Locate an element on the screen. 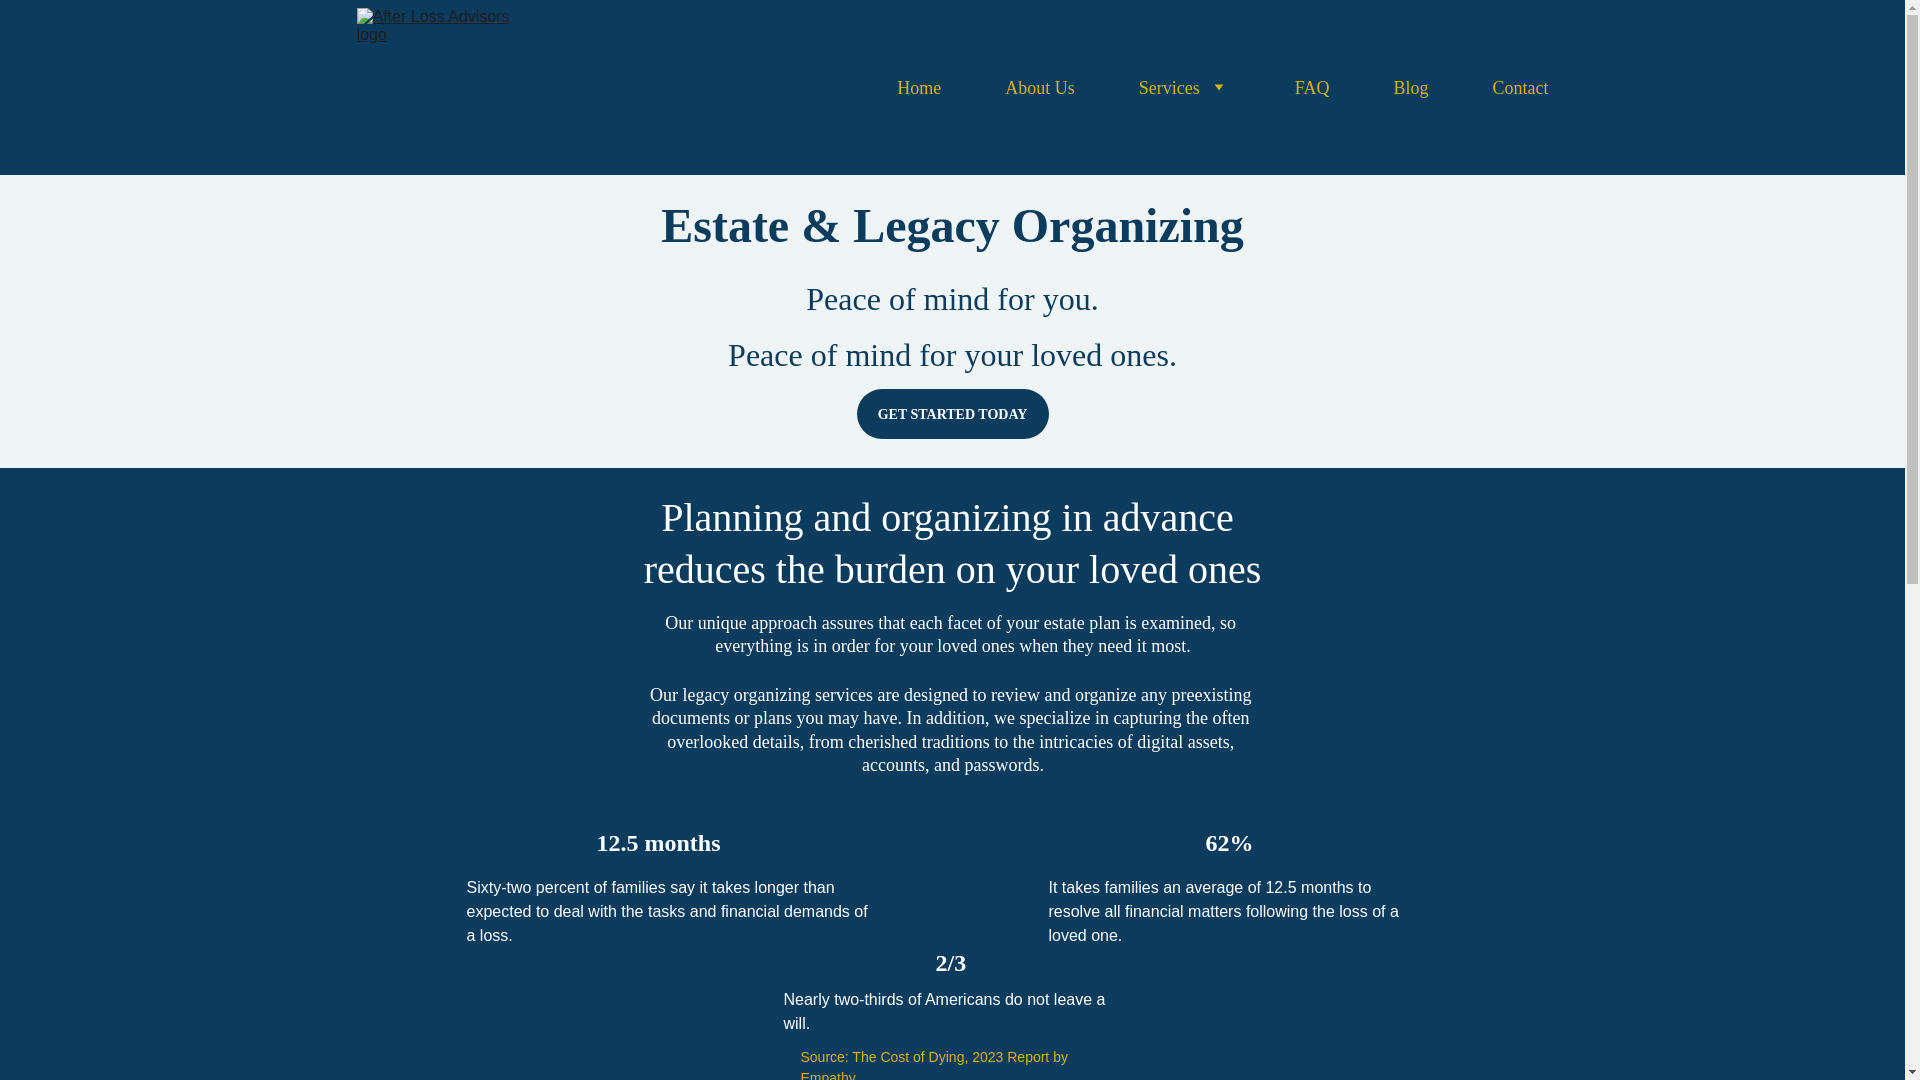 The width and height of the screenshot is (1920, 1080). FAQ is located at coordinates (1312, 88).